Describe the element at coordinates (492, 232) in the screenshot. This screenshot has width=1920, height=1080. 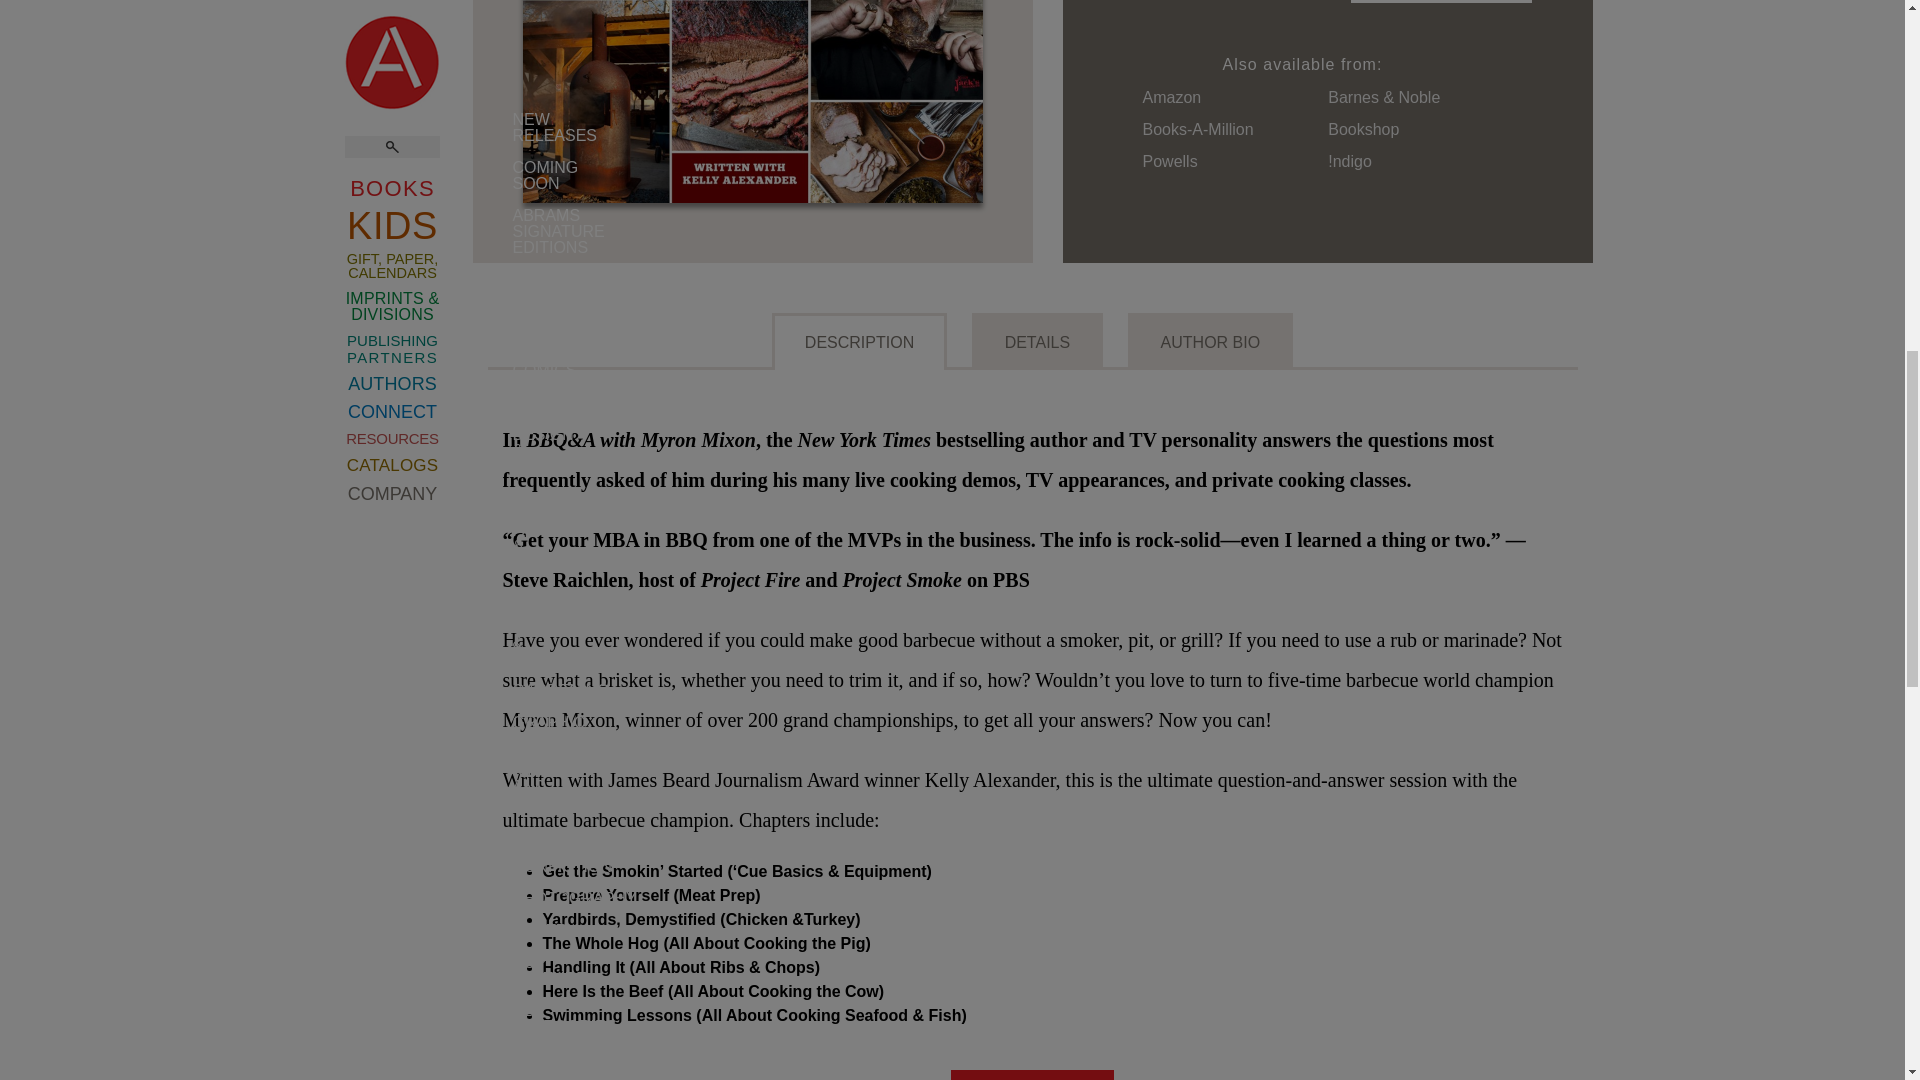
I see `ABRAMS KIDS HOME` at that location.